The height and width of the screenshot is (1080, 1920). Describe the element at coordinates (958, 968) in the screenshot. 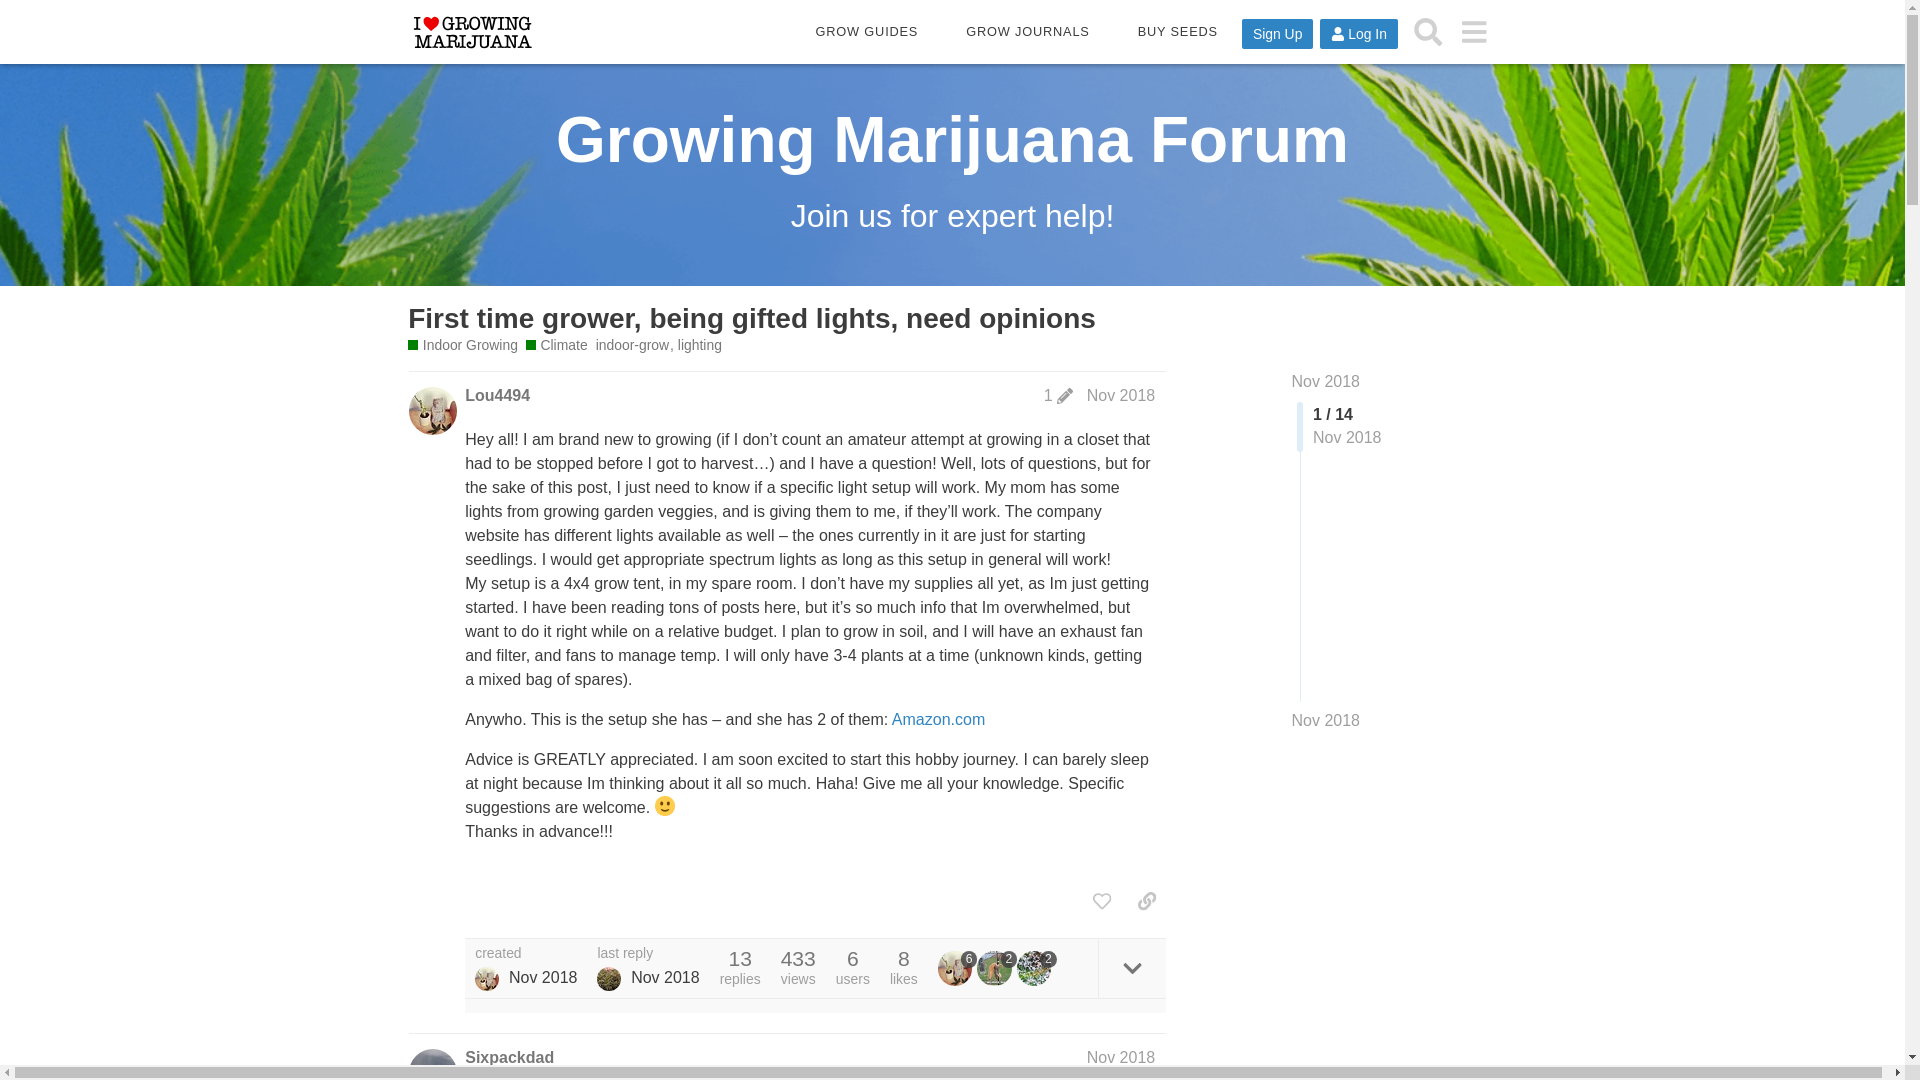

I see `6` at that location.